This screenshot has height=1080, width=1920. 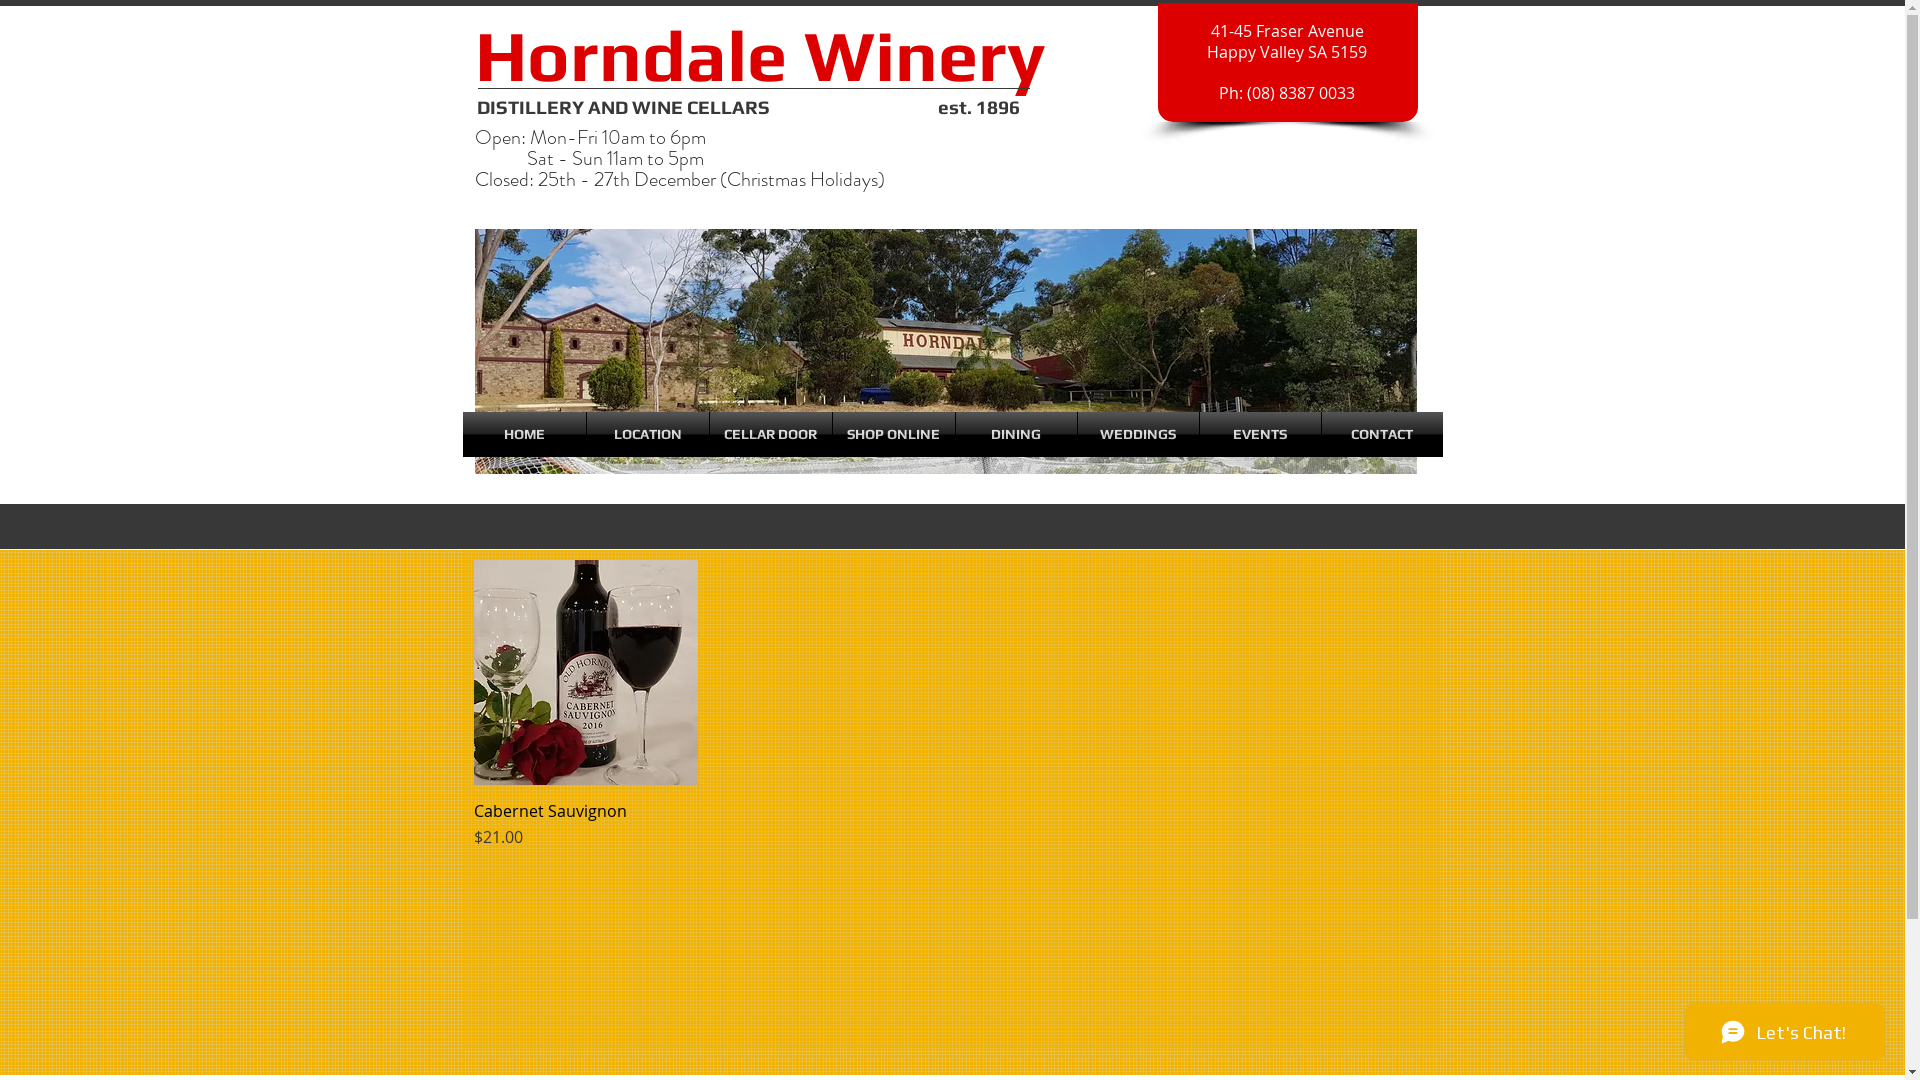 I want to click on SHOP ONLINE, so click(x=893, y=434).